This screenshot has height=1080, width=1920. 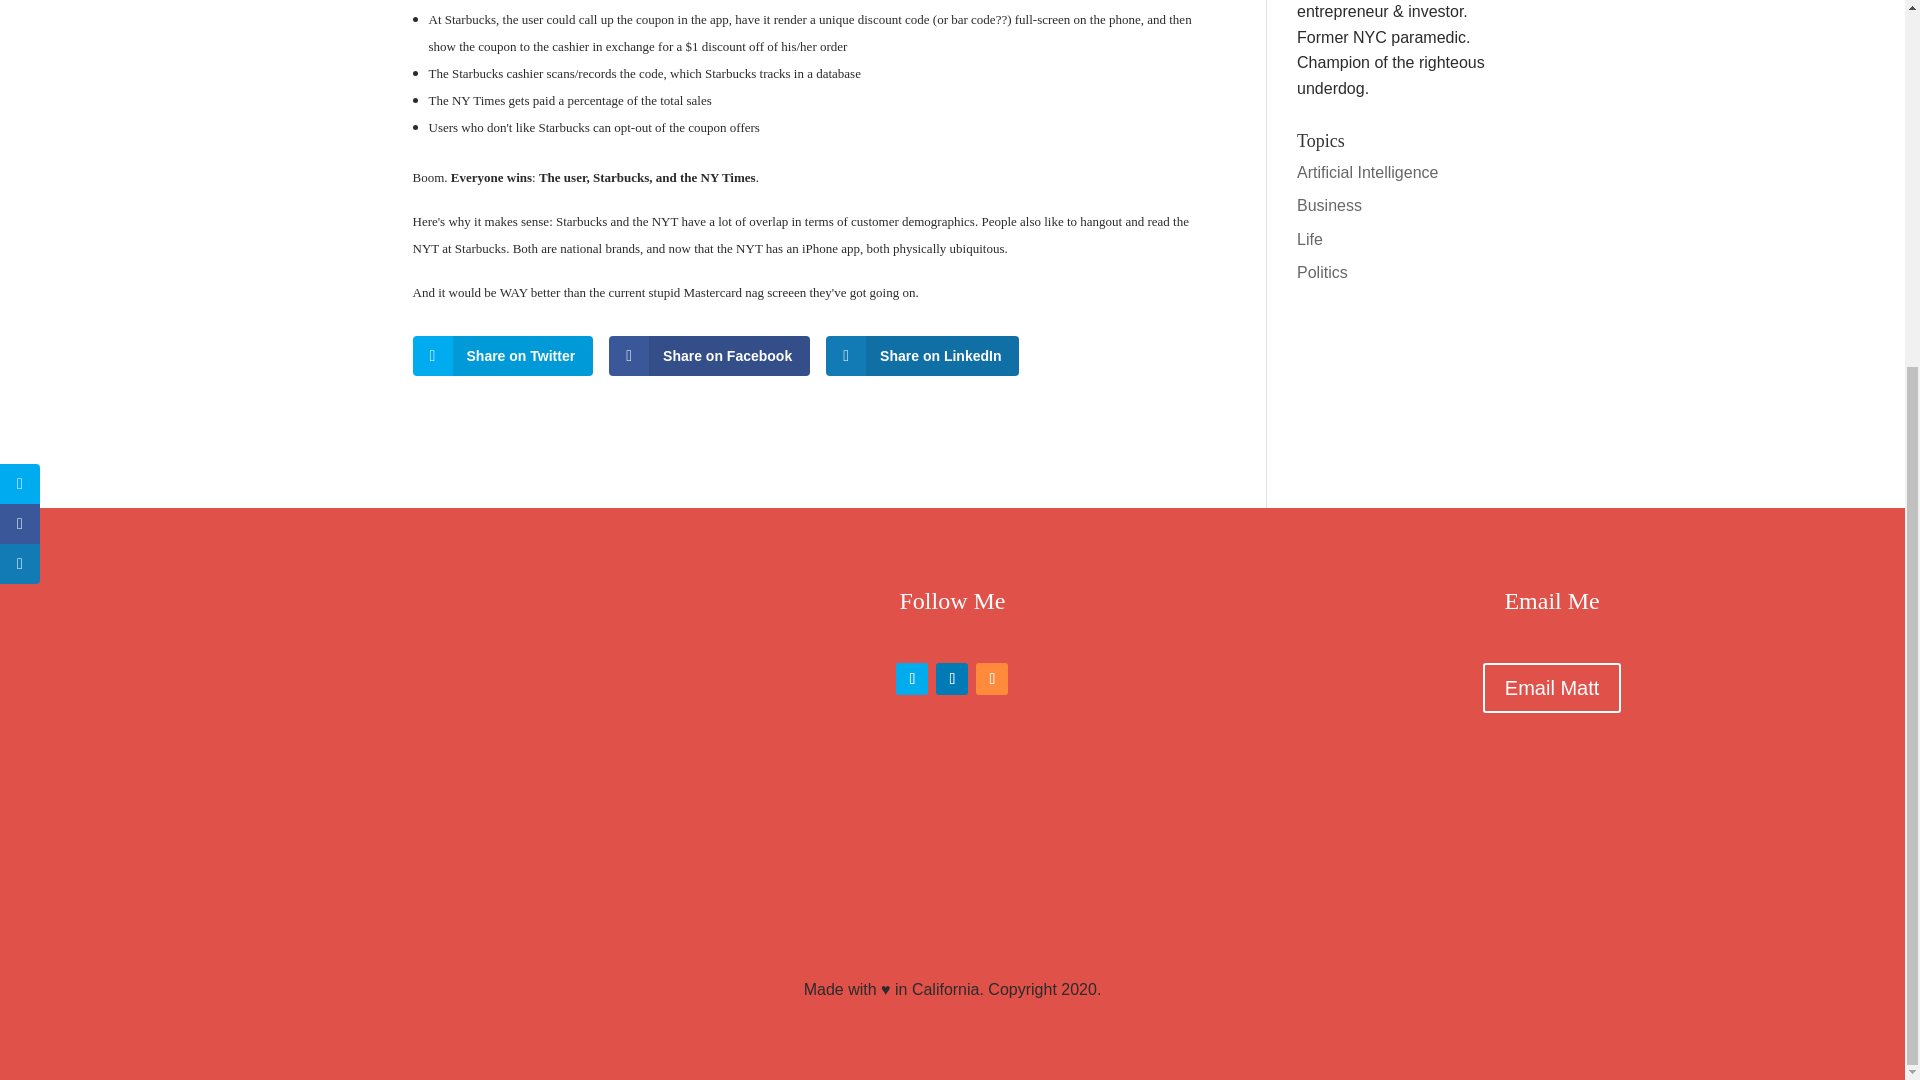 What do you see at coordinates (1551, 688) in the screenshot?
I see `Email Matt` at bounding box center [1551, 688].